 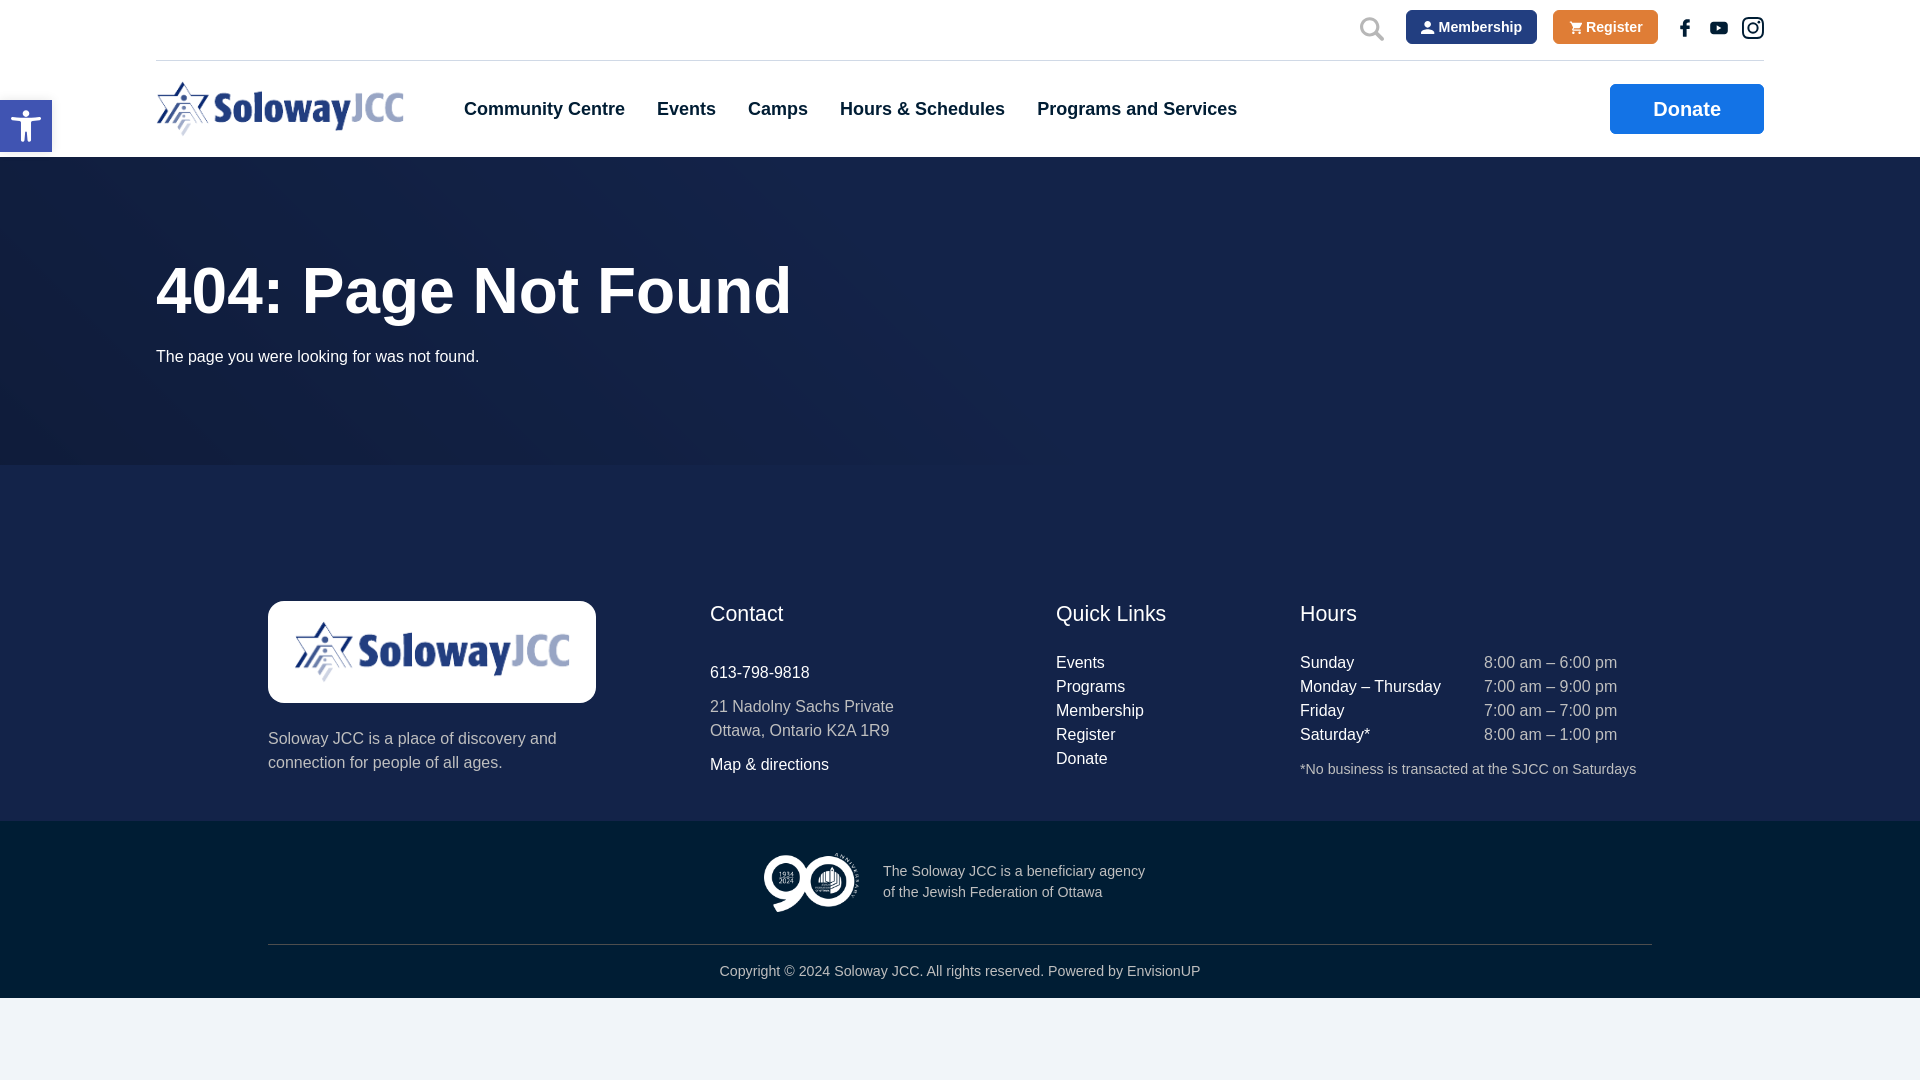 I want to click on Events, so click(x=686, y=109).